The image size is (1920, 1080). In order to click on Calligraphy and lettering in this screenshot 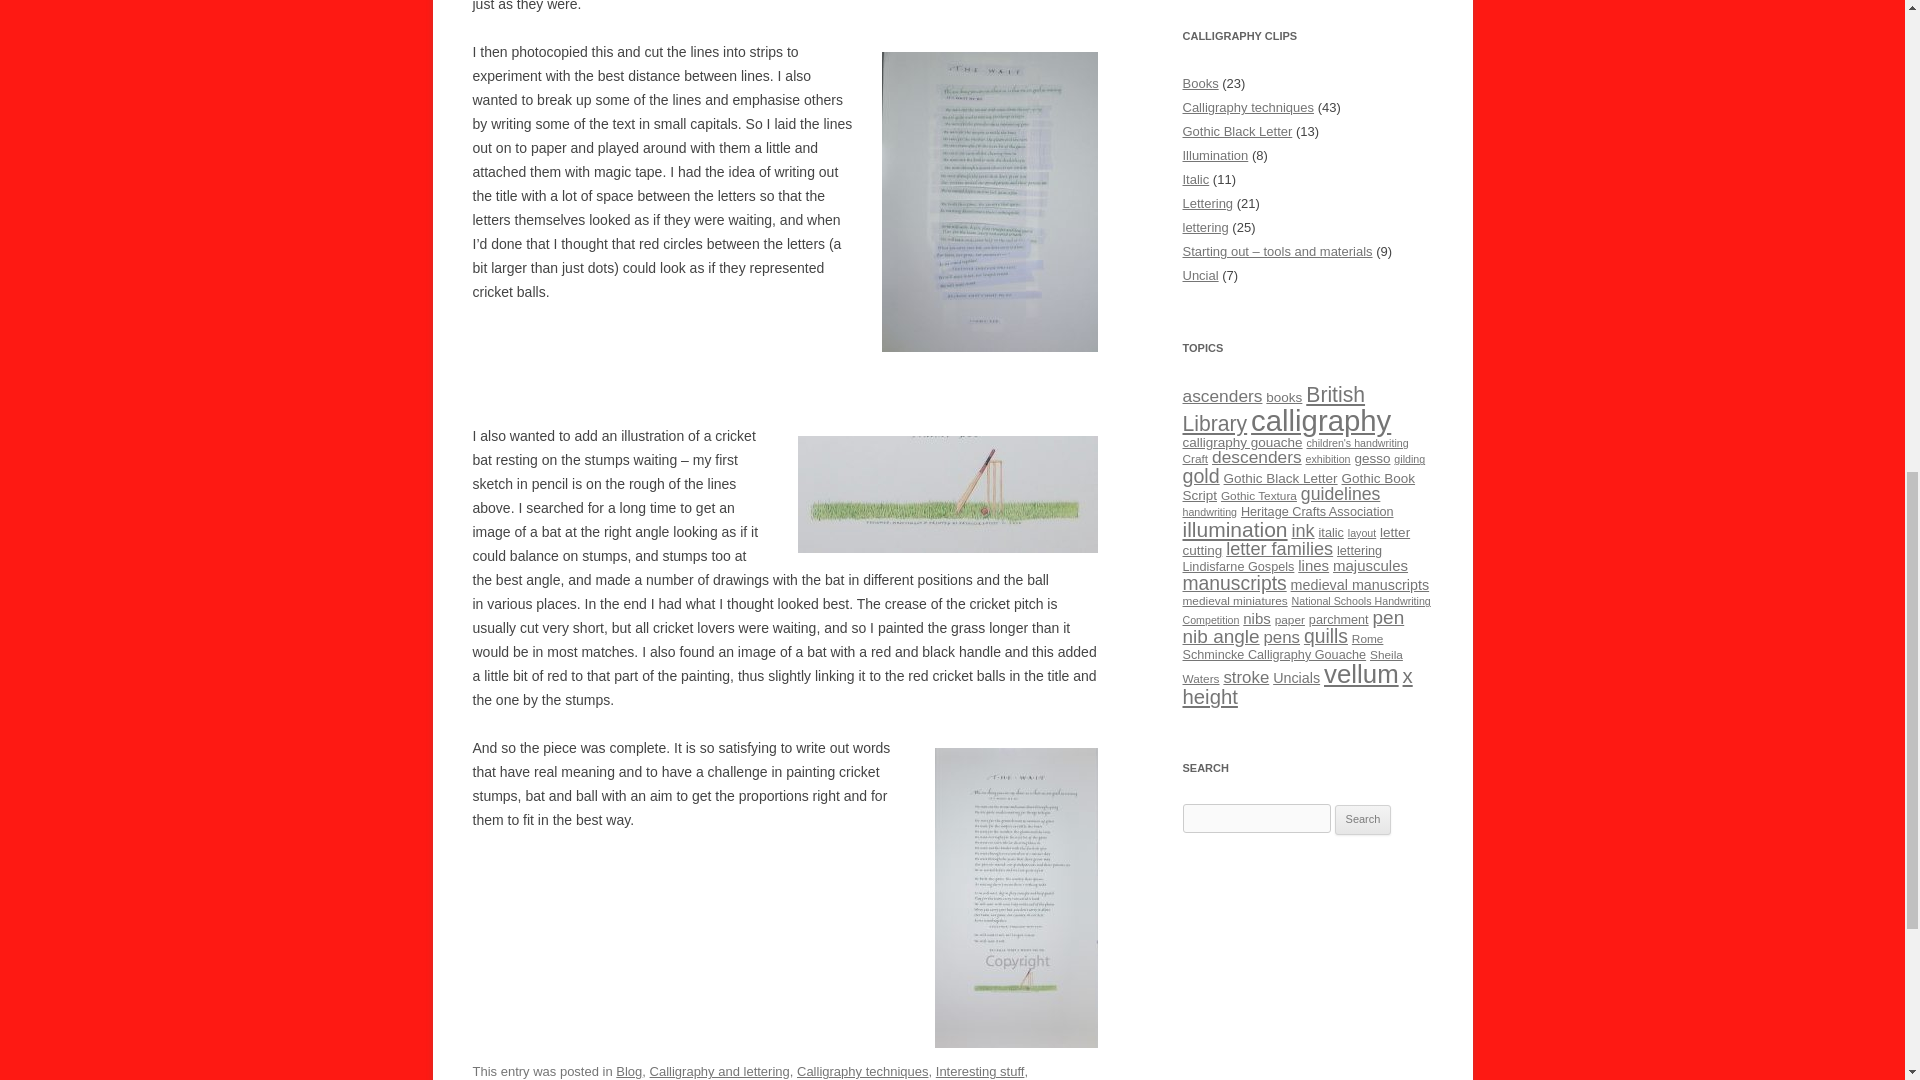, I will do `click(720, 1070)`.